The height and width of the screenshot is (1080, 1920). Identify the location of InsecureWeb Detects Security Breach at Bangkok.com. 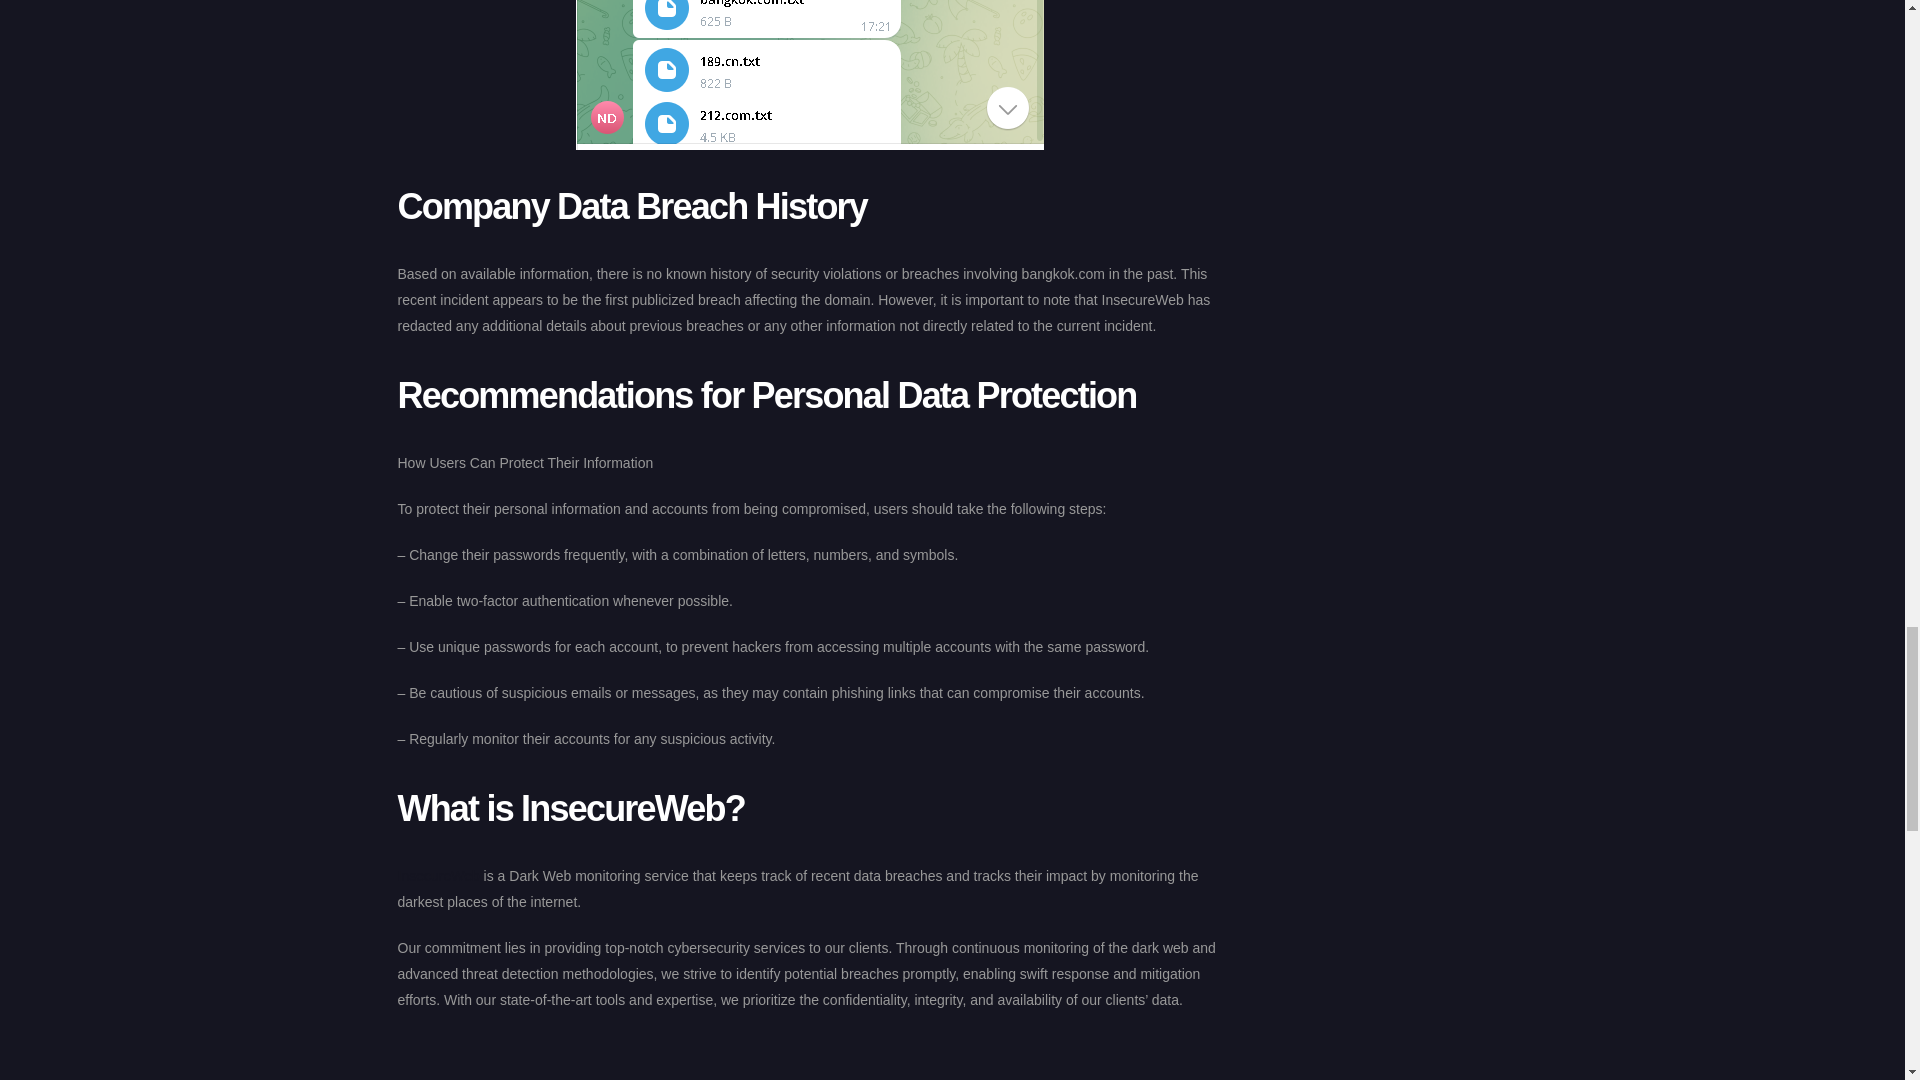
(810, 75).